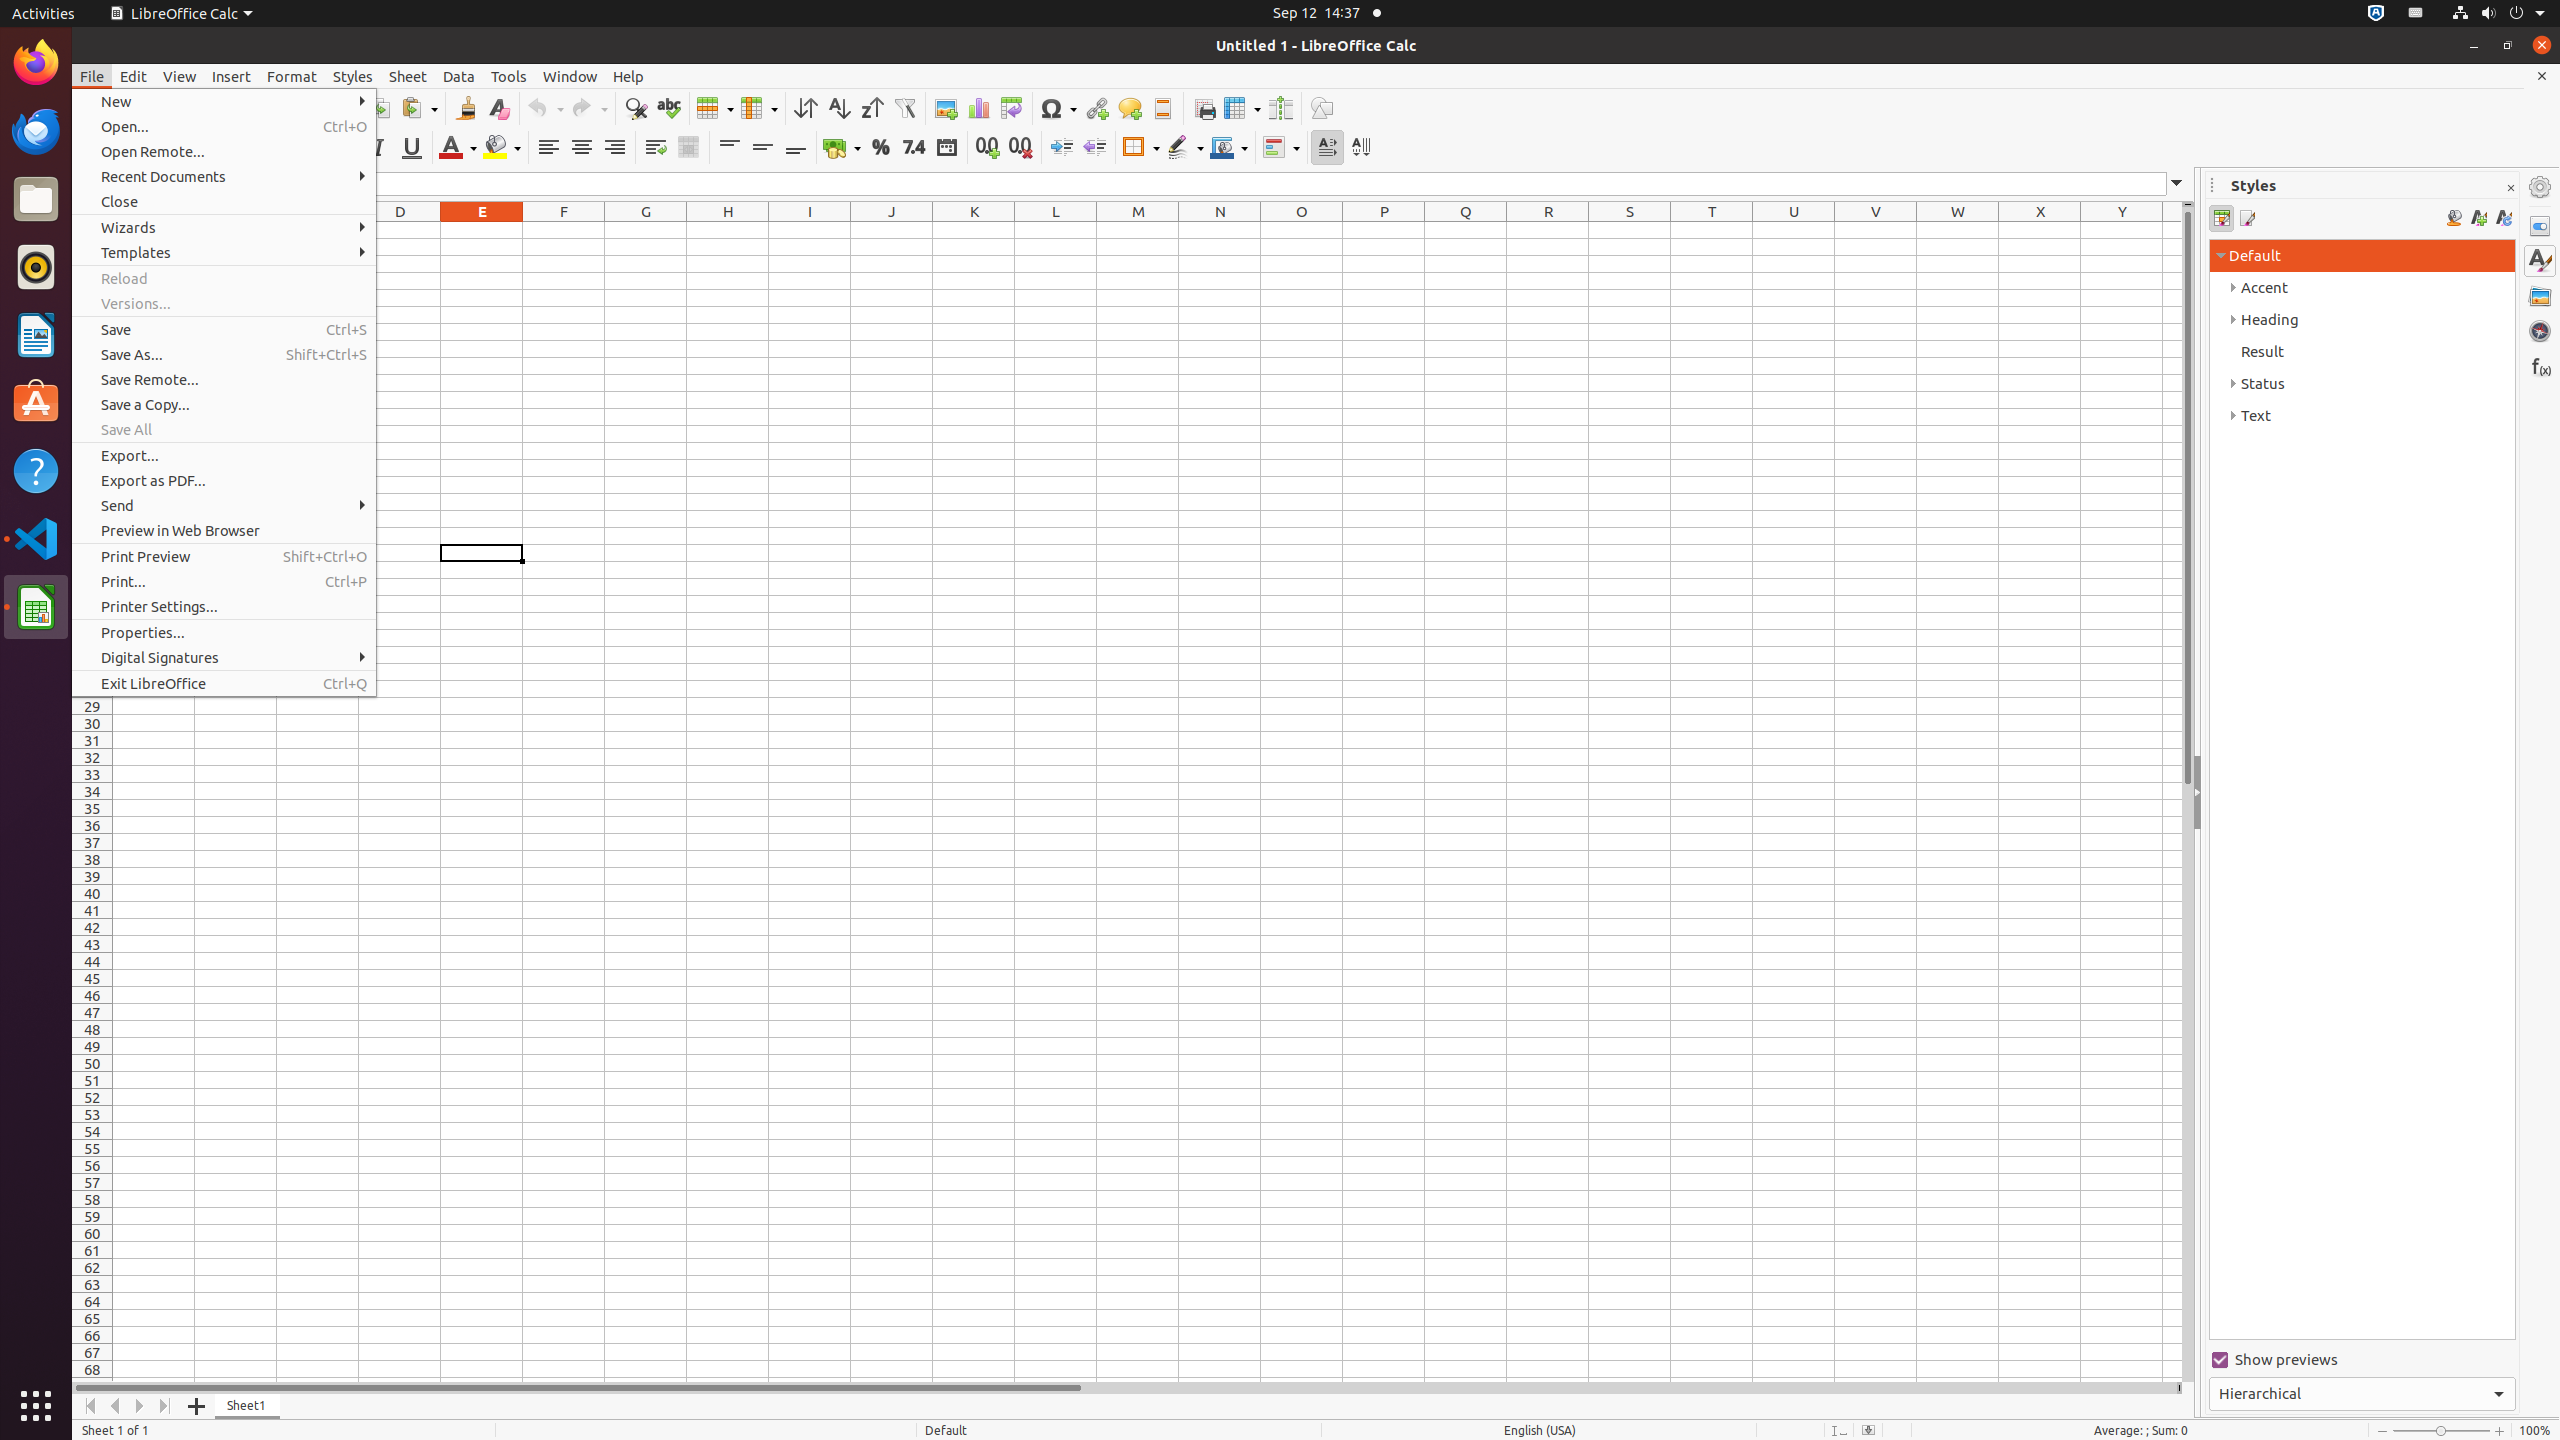 The height and width of the screenshot is (1440, 2560). What do you see at coordinates (2040, 230) in the screenshot?
I see `X1` at bounding box center [2040, 230].